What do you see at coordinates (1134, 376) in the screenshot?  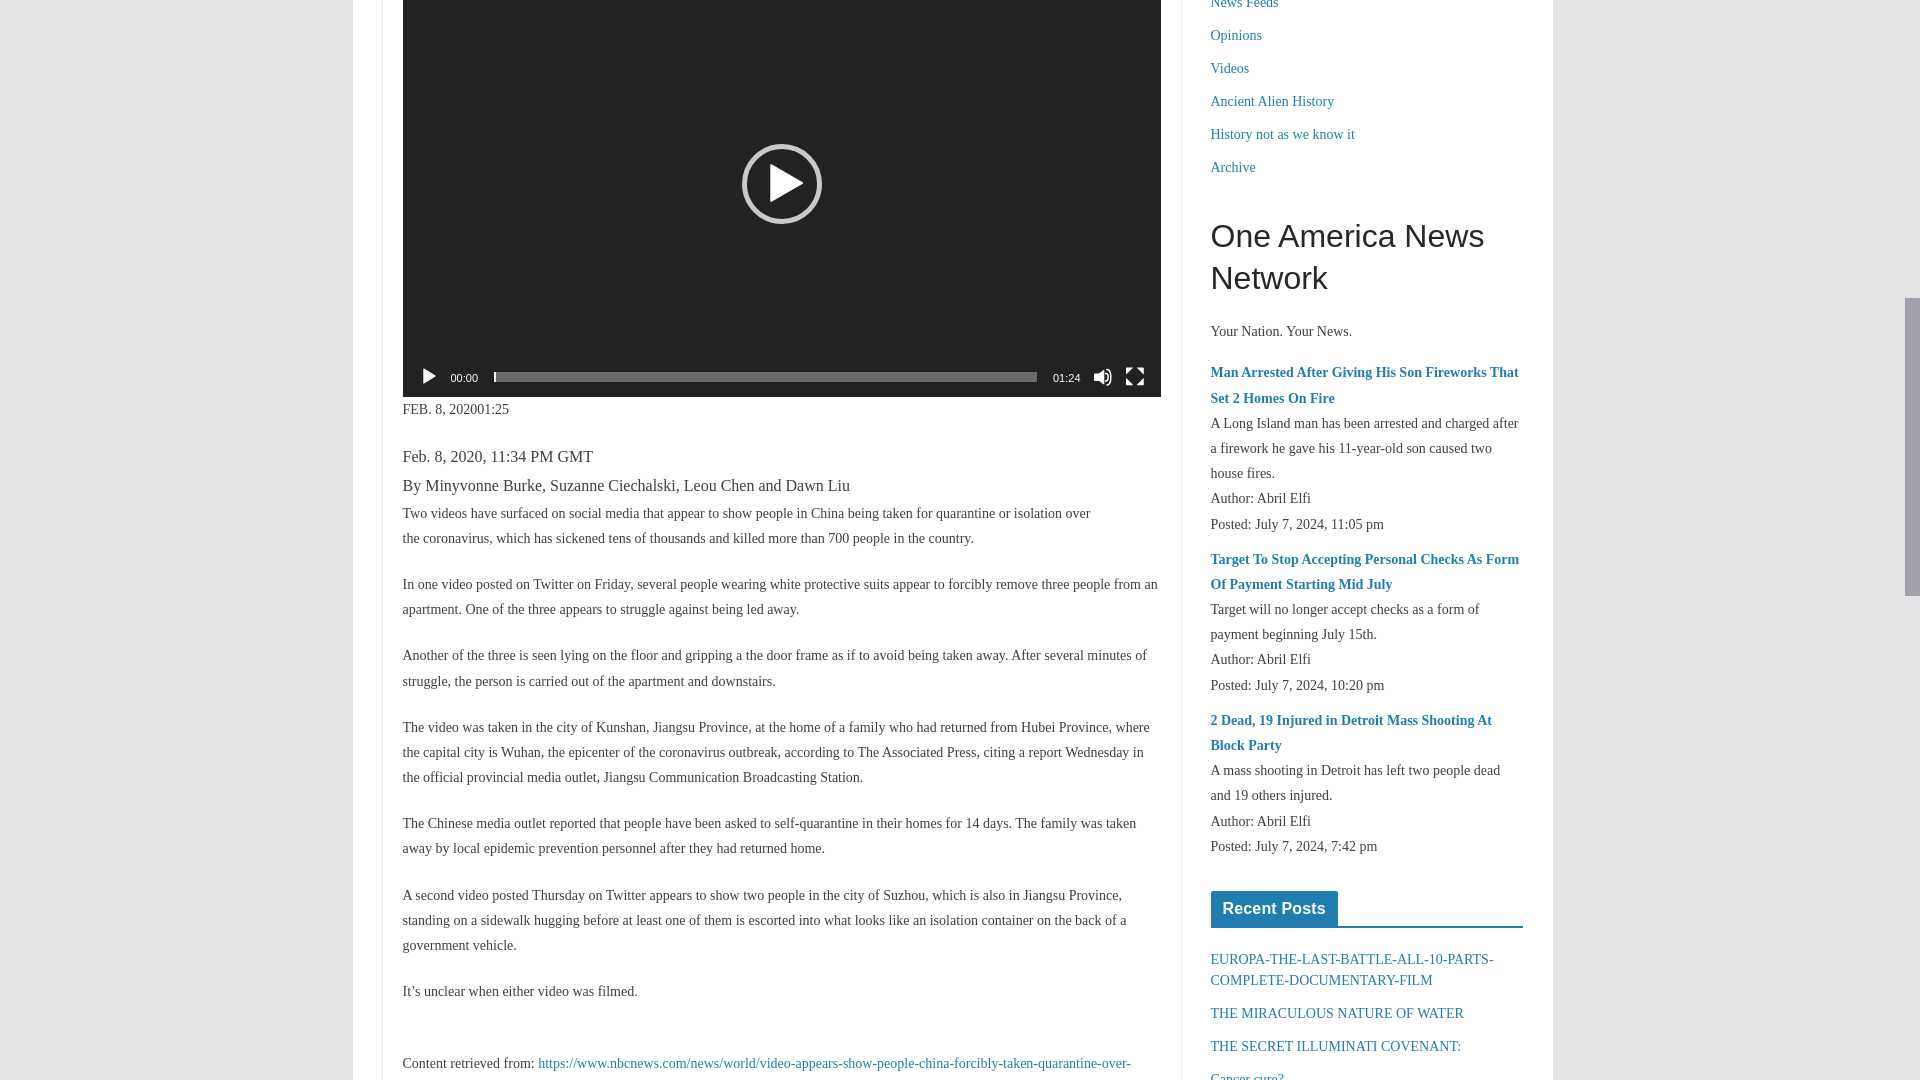 I see `Fullscreen` at bounding box center [1134, 376].